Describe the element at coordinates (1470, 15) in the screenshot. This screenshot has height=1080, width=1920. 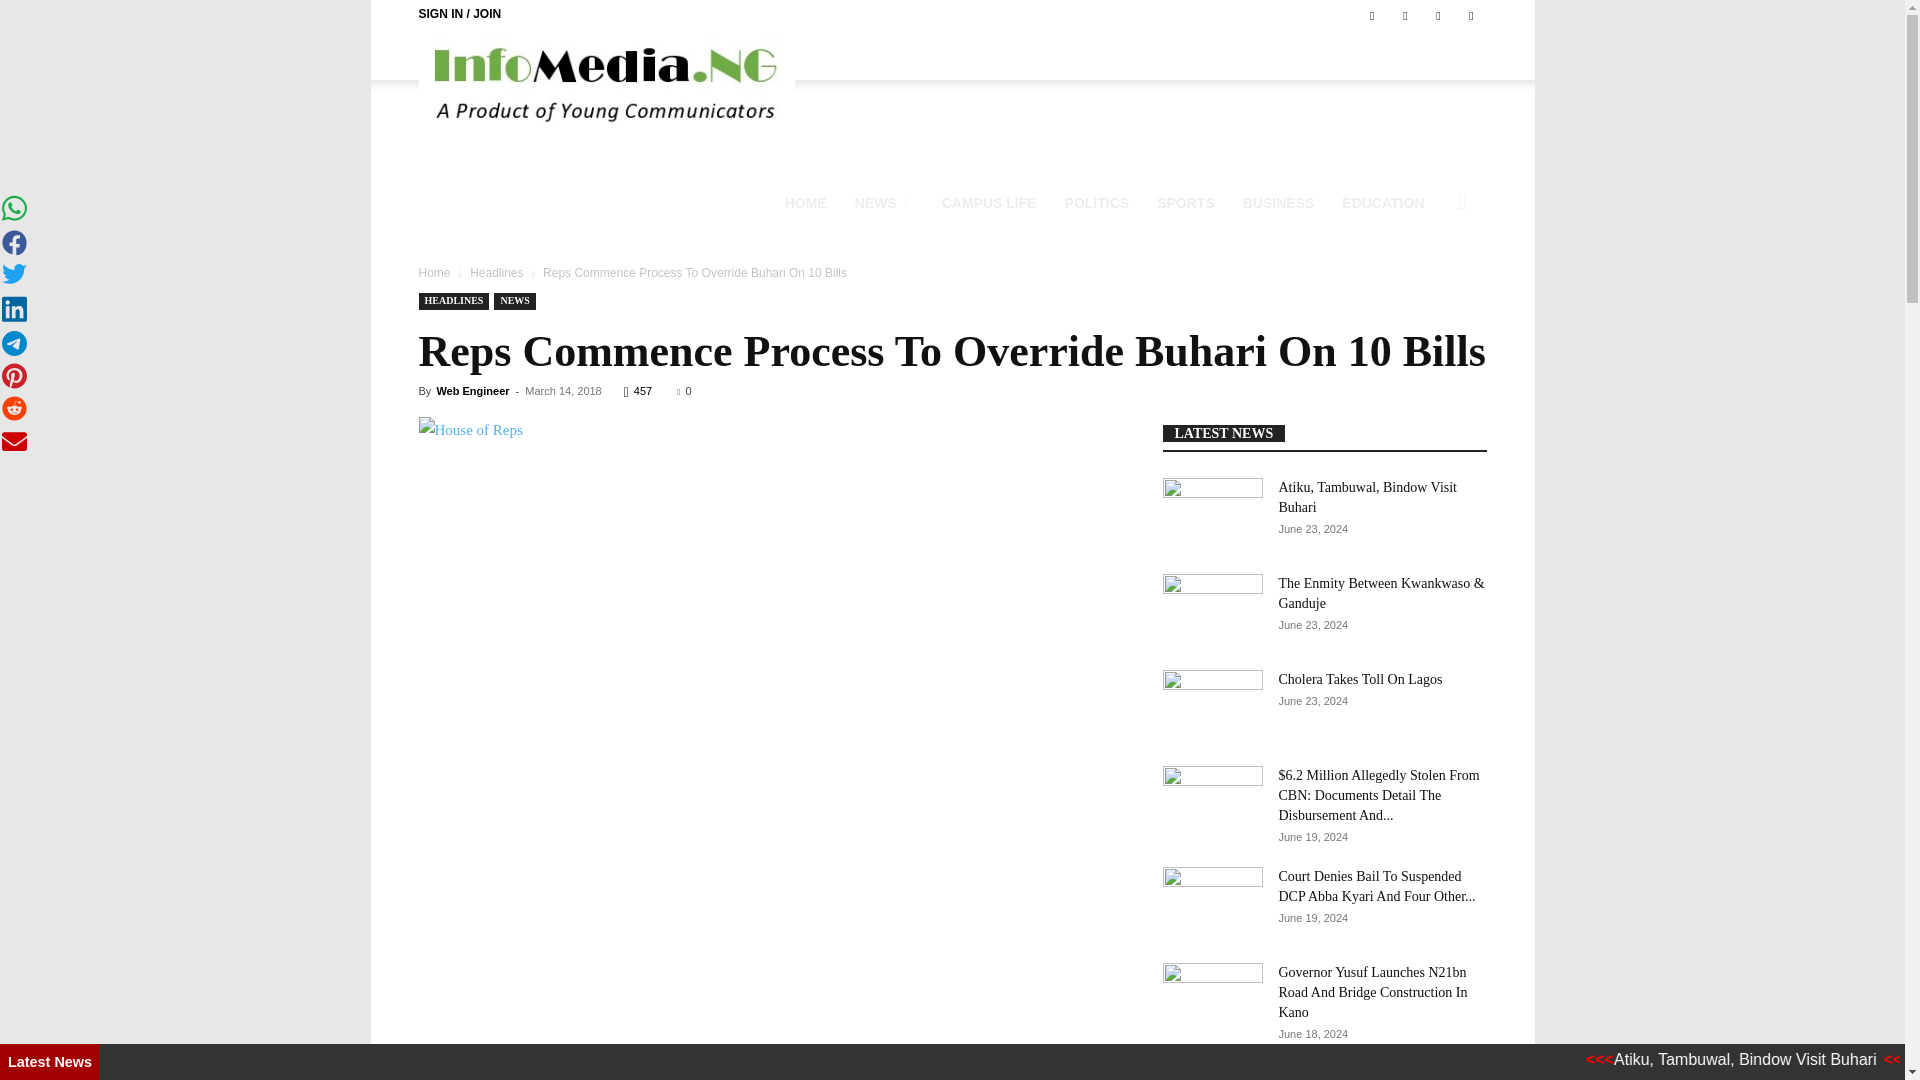
I see `Youtube` at that location.